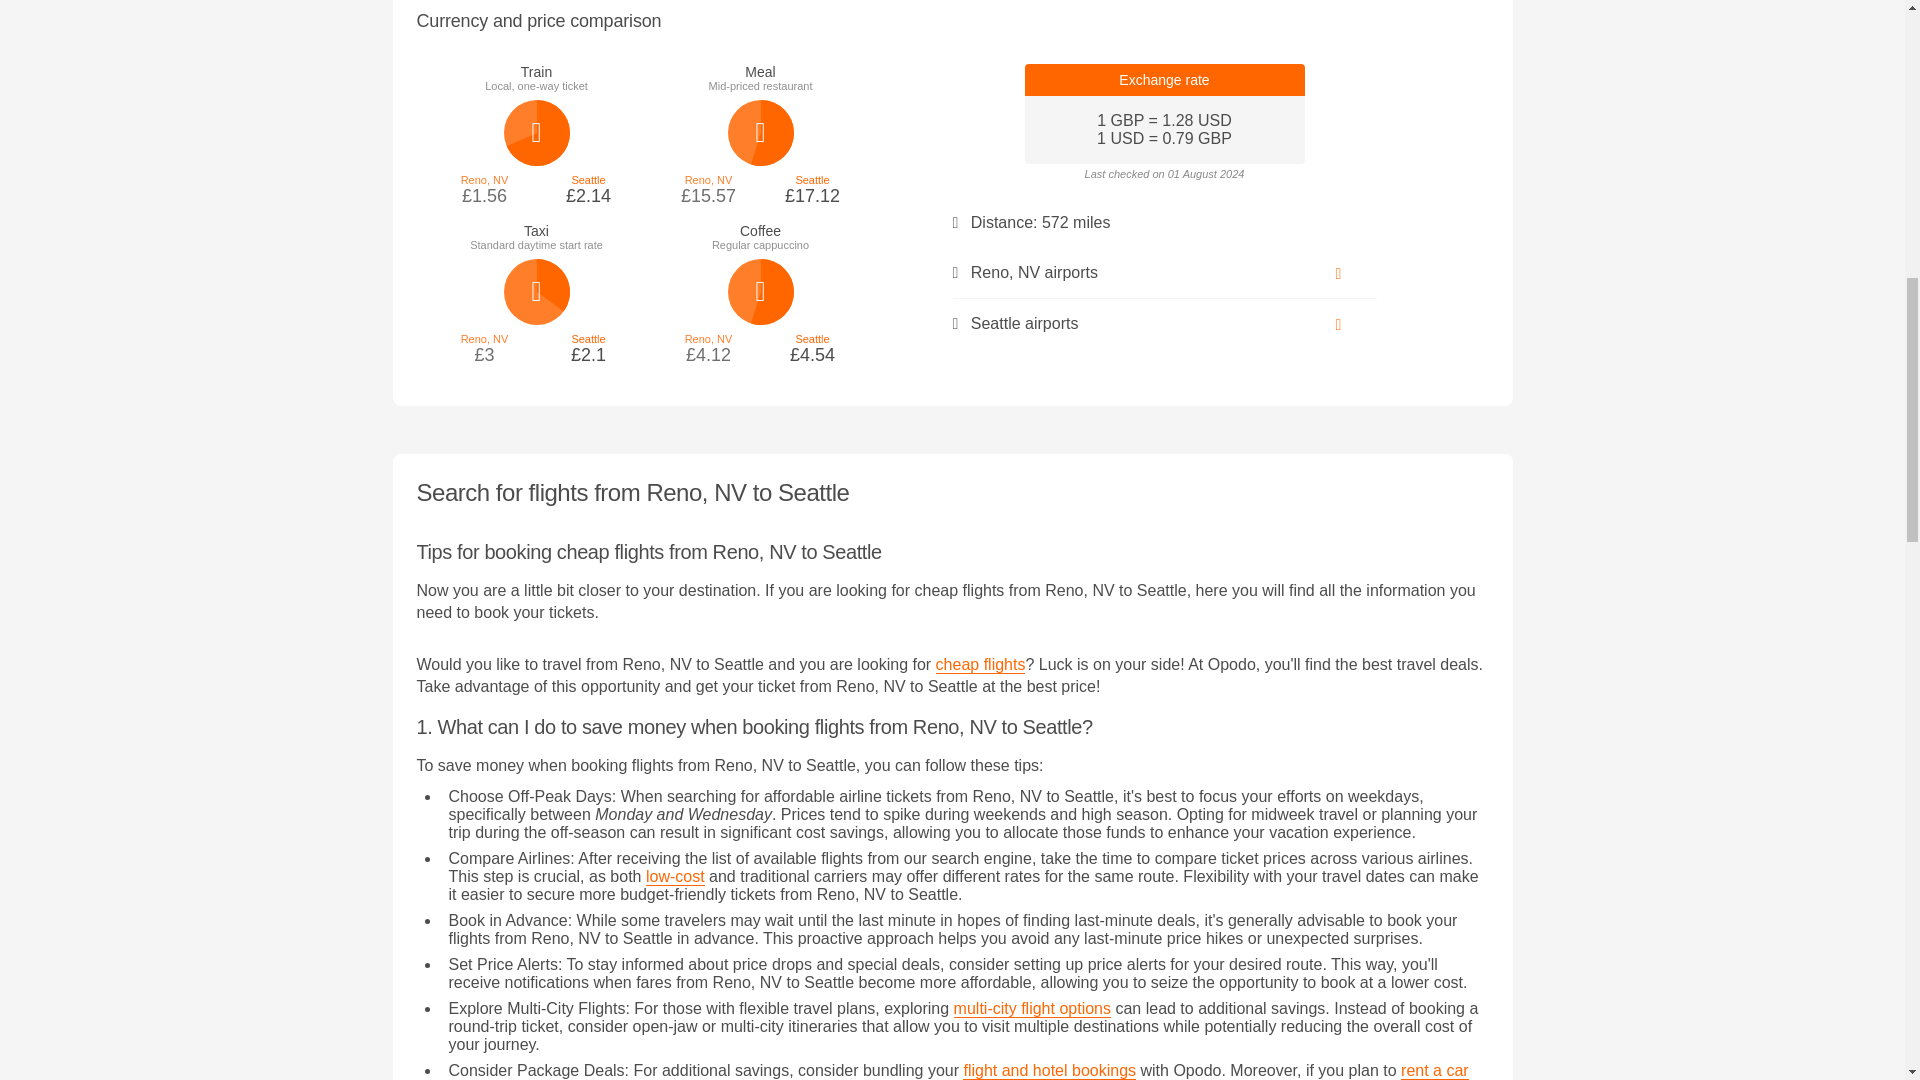 The width and height of the screenshot is (1920, 1080). I want to click on cheap flights, so click(980, 664).